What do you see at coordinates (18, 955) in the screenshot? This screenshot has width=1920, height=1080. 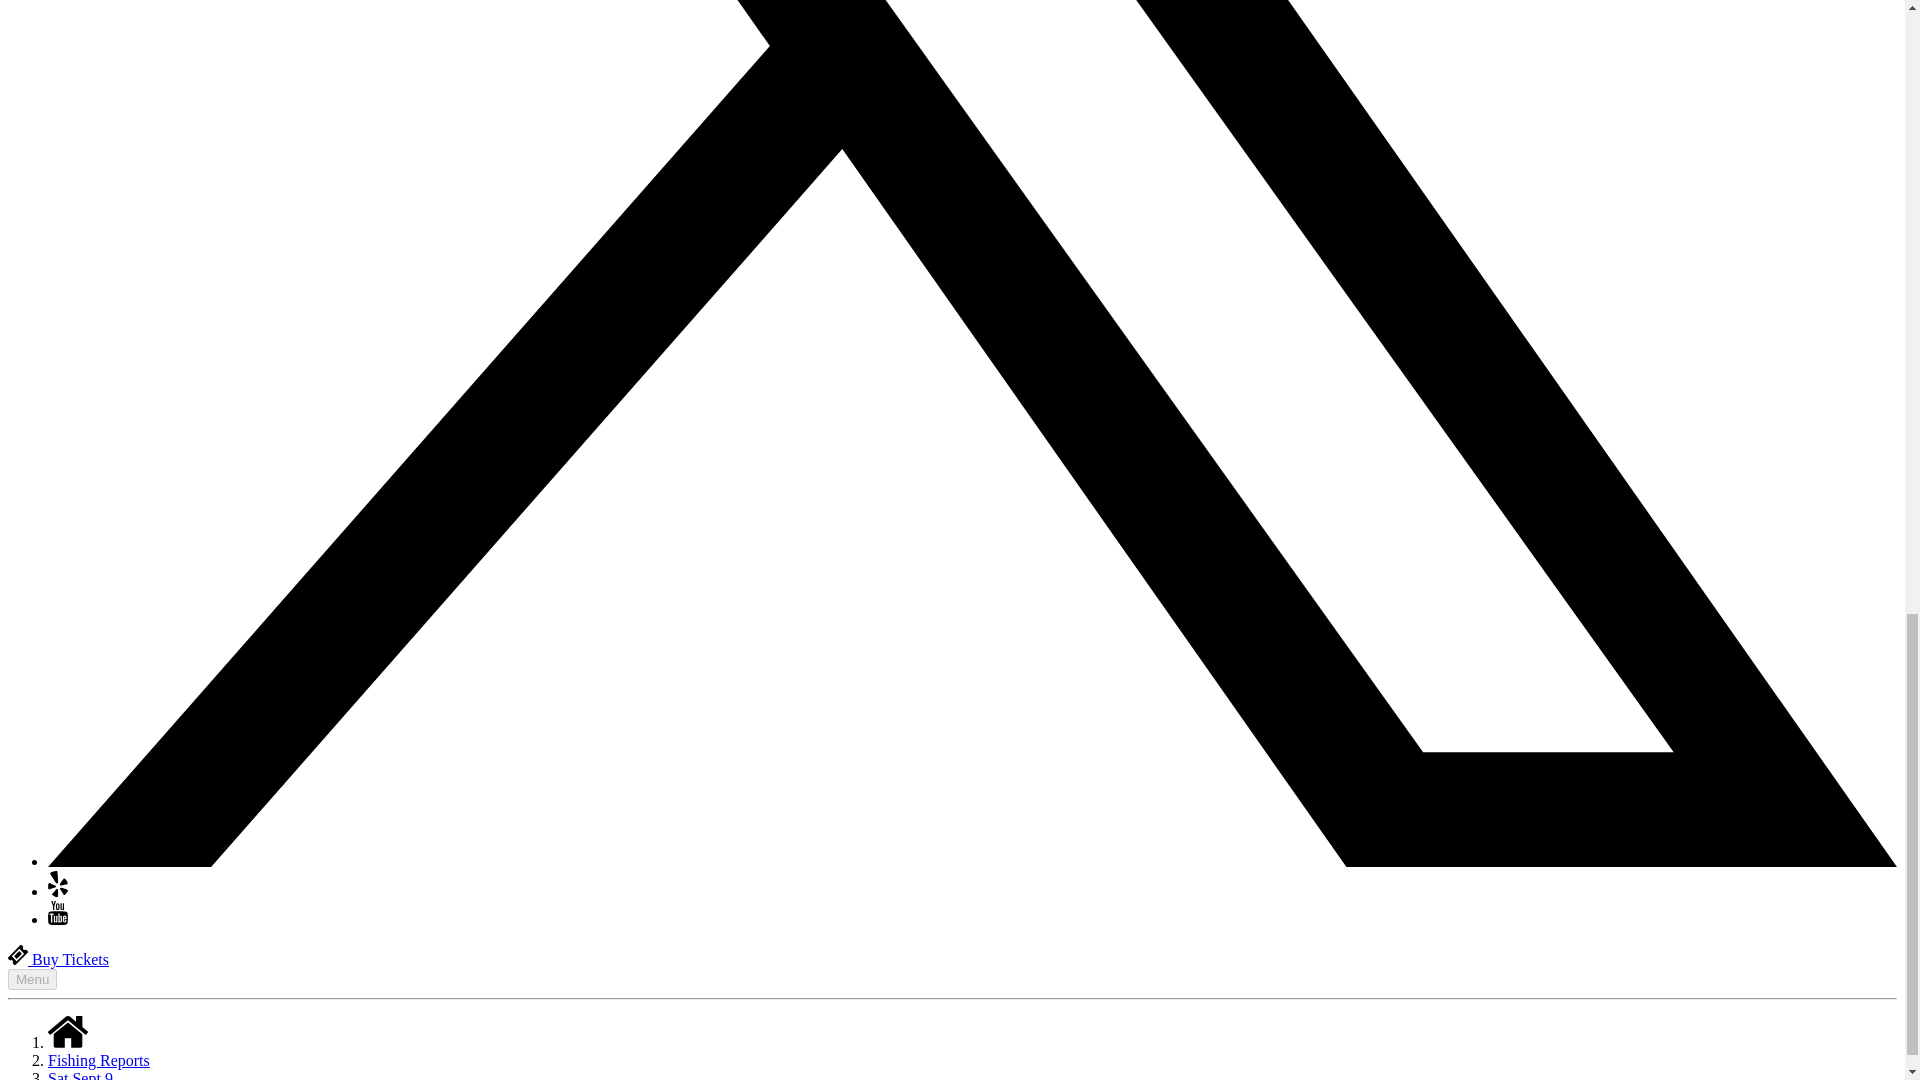 I see `Ticket` at bounding box center [18, 955].